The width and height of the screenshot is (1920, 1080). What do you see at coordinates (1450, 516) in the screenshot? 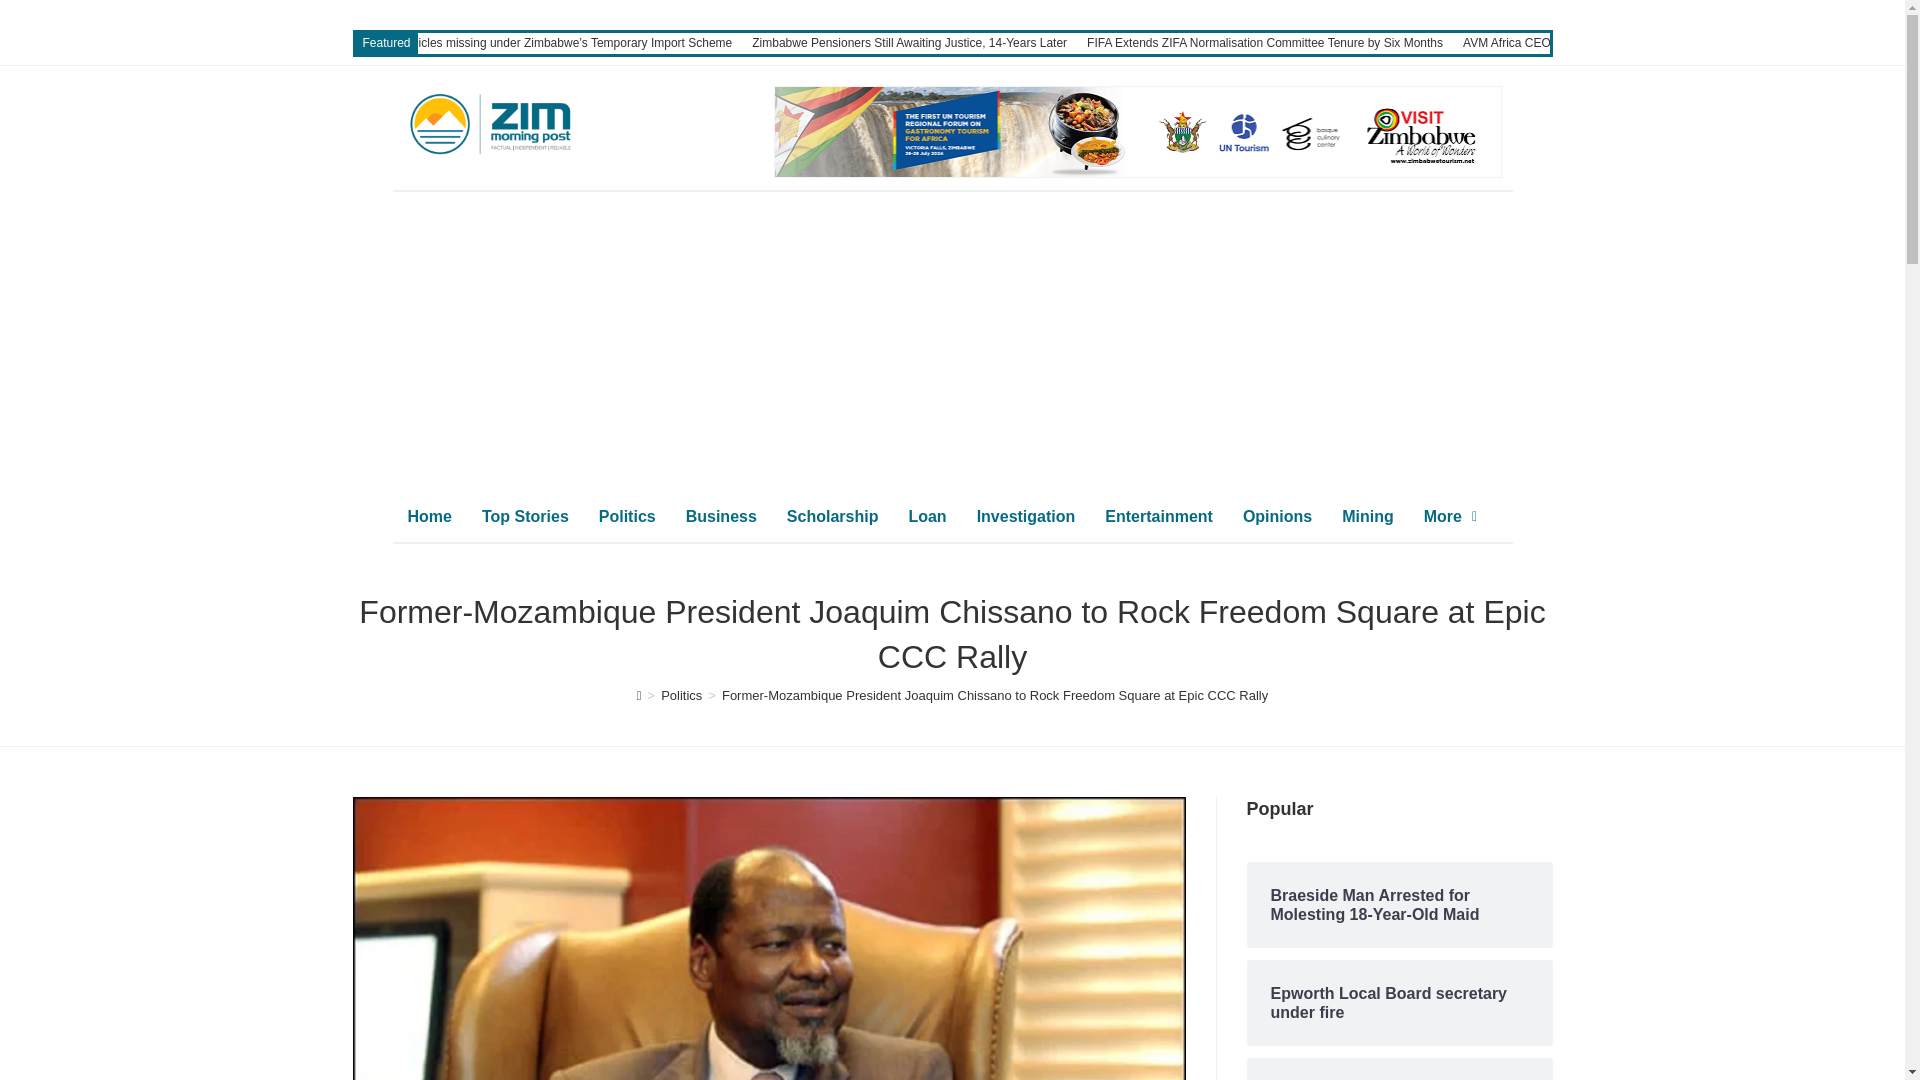
I see `More` at bounding box center [1450, 516].